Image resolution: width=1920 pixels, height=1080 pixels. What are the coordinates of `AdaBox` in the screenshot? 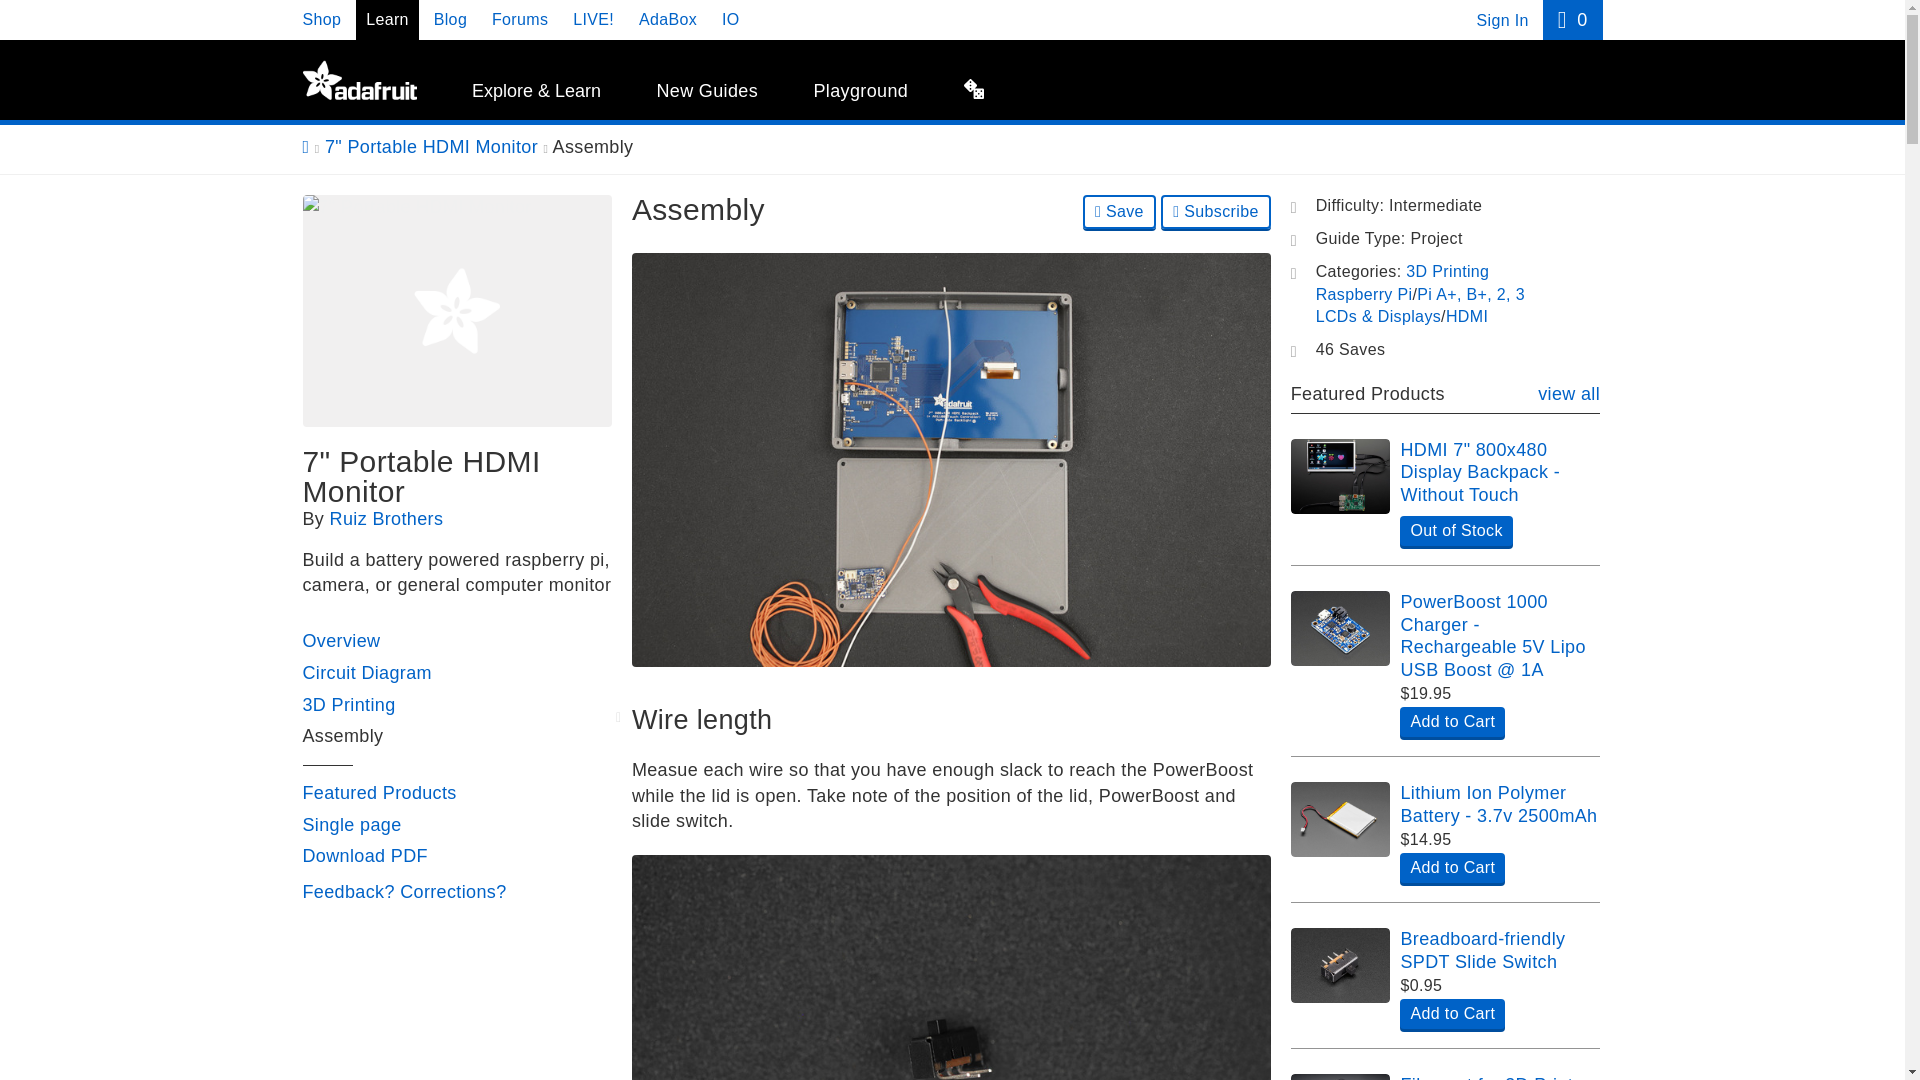 It's located at (668, 19).